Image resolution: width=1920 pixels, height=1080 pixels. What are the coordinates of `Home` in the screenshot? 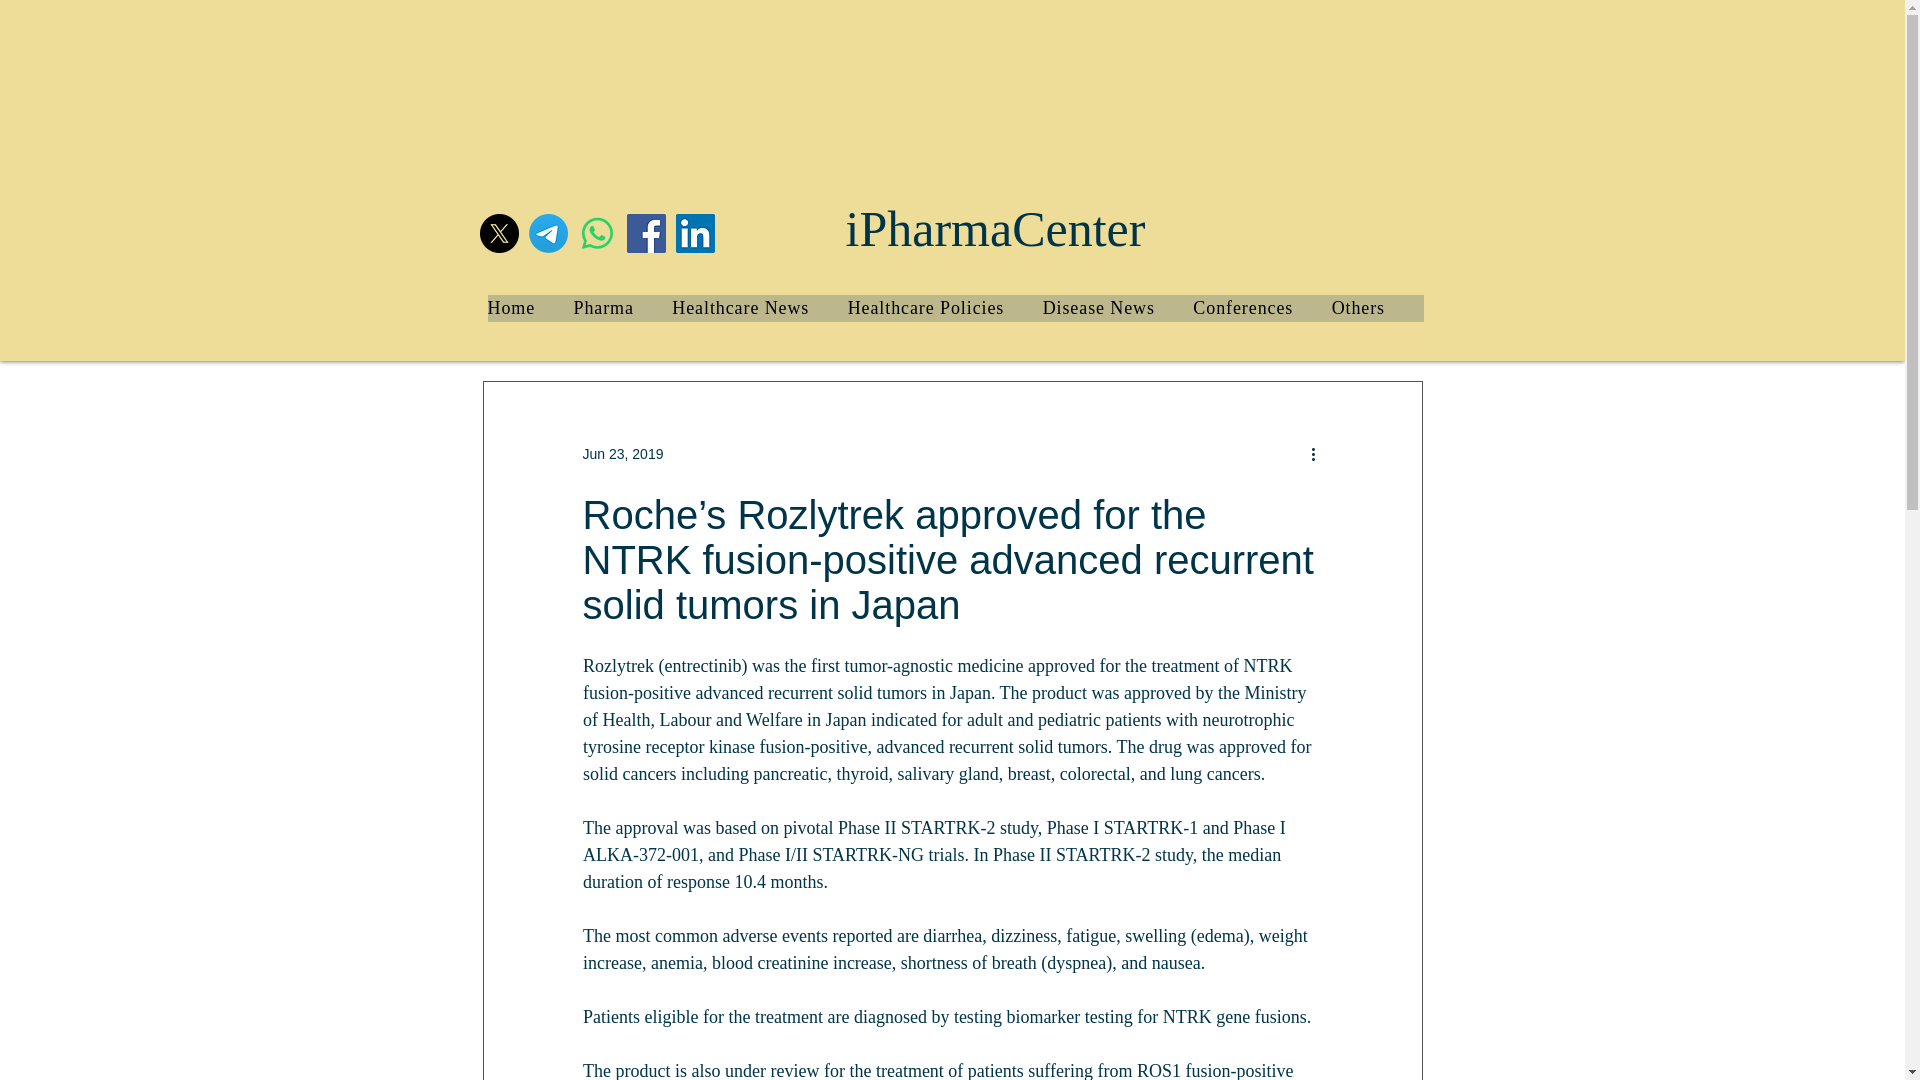 It's located at (530, 308).